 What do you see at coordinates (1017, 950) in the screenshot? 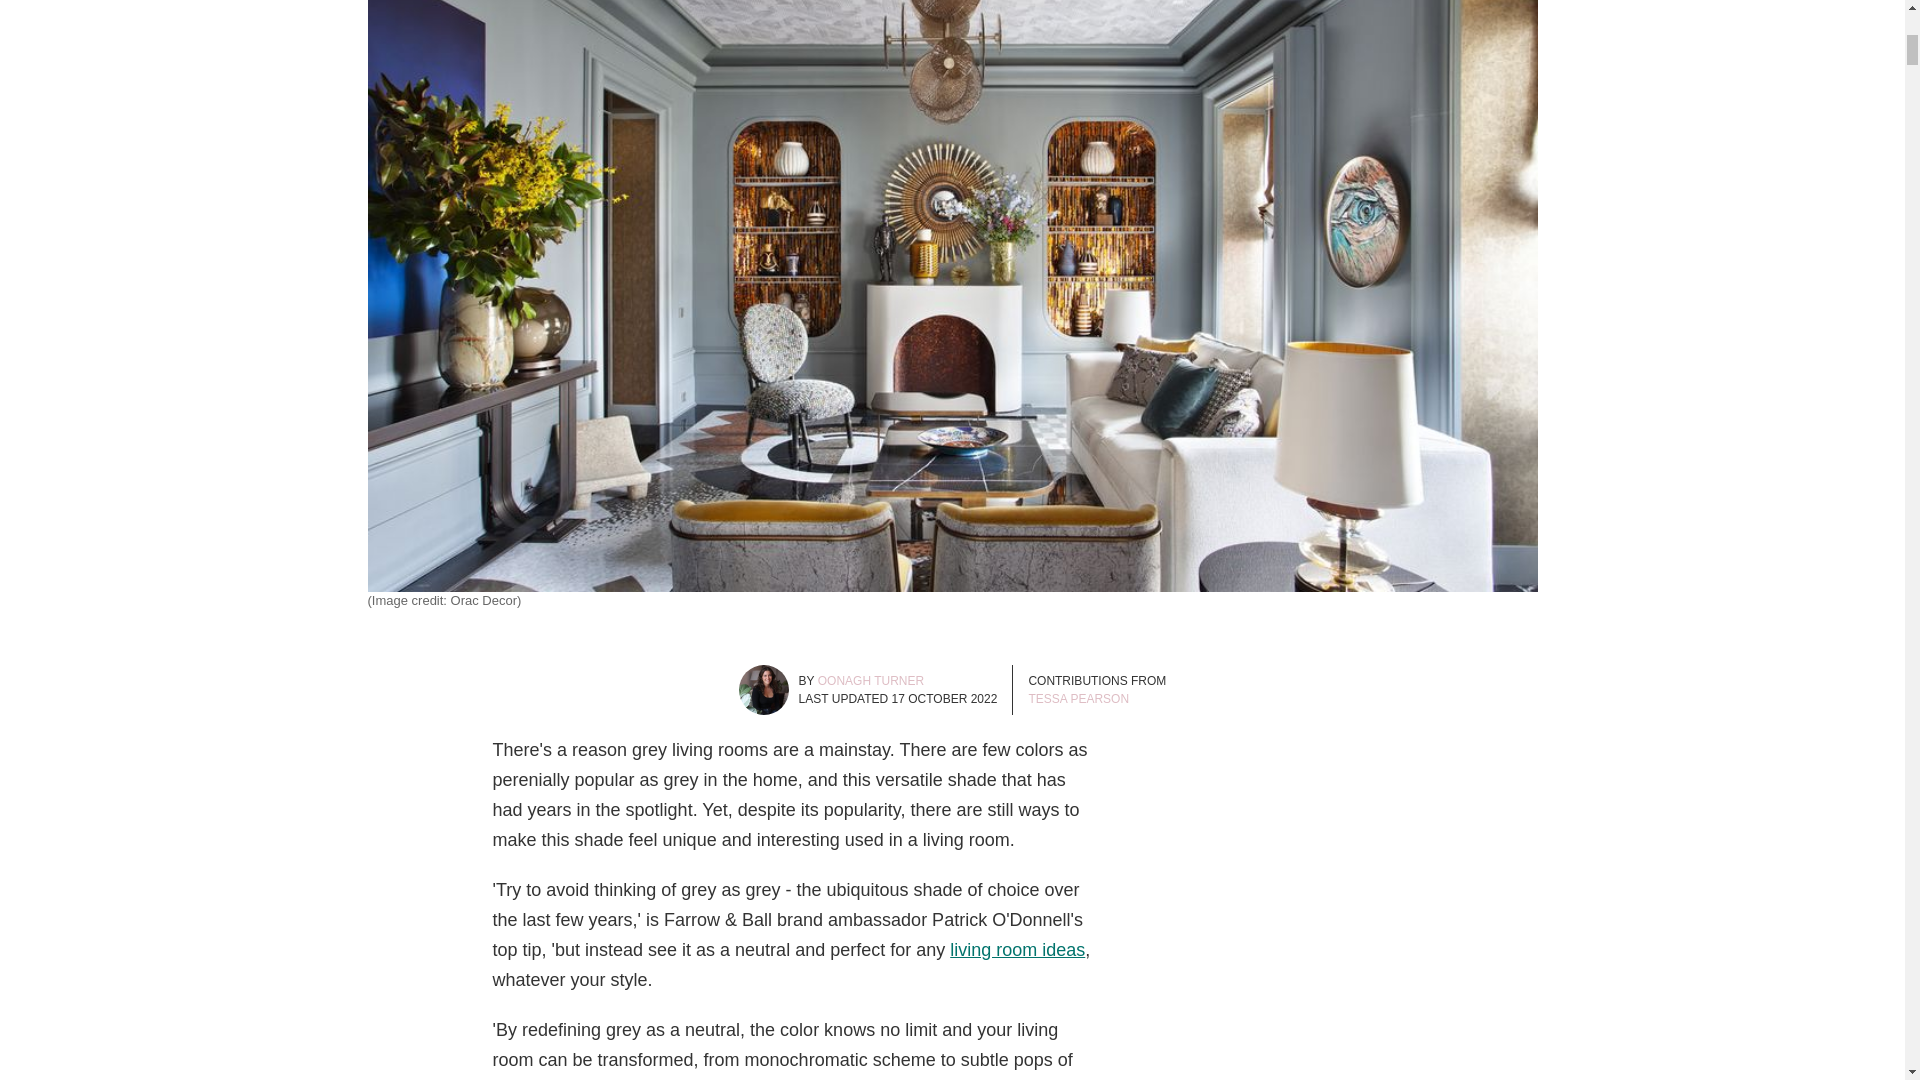
I see `living room ideas` at bounding box center [1017, 950].